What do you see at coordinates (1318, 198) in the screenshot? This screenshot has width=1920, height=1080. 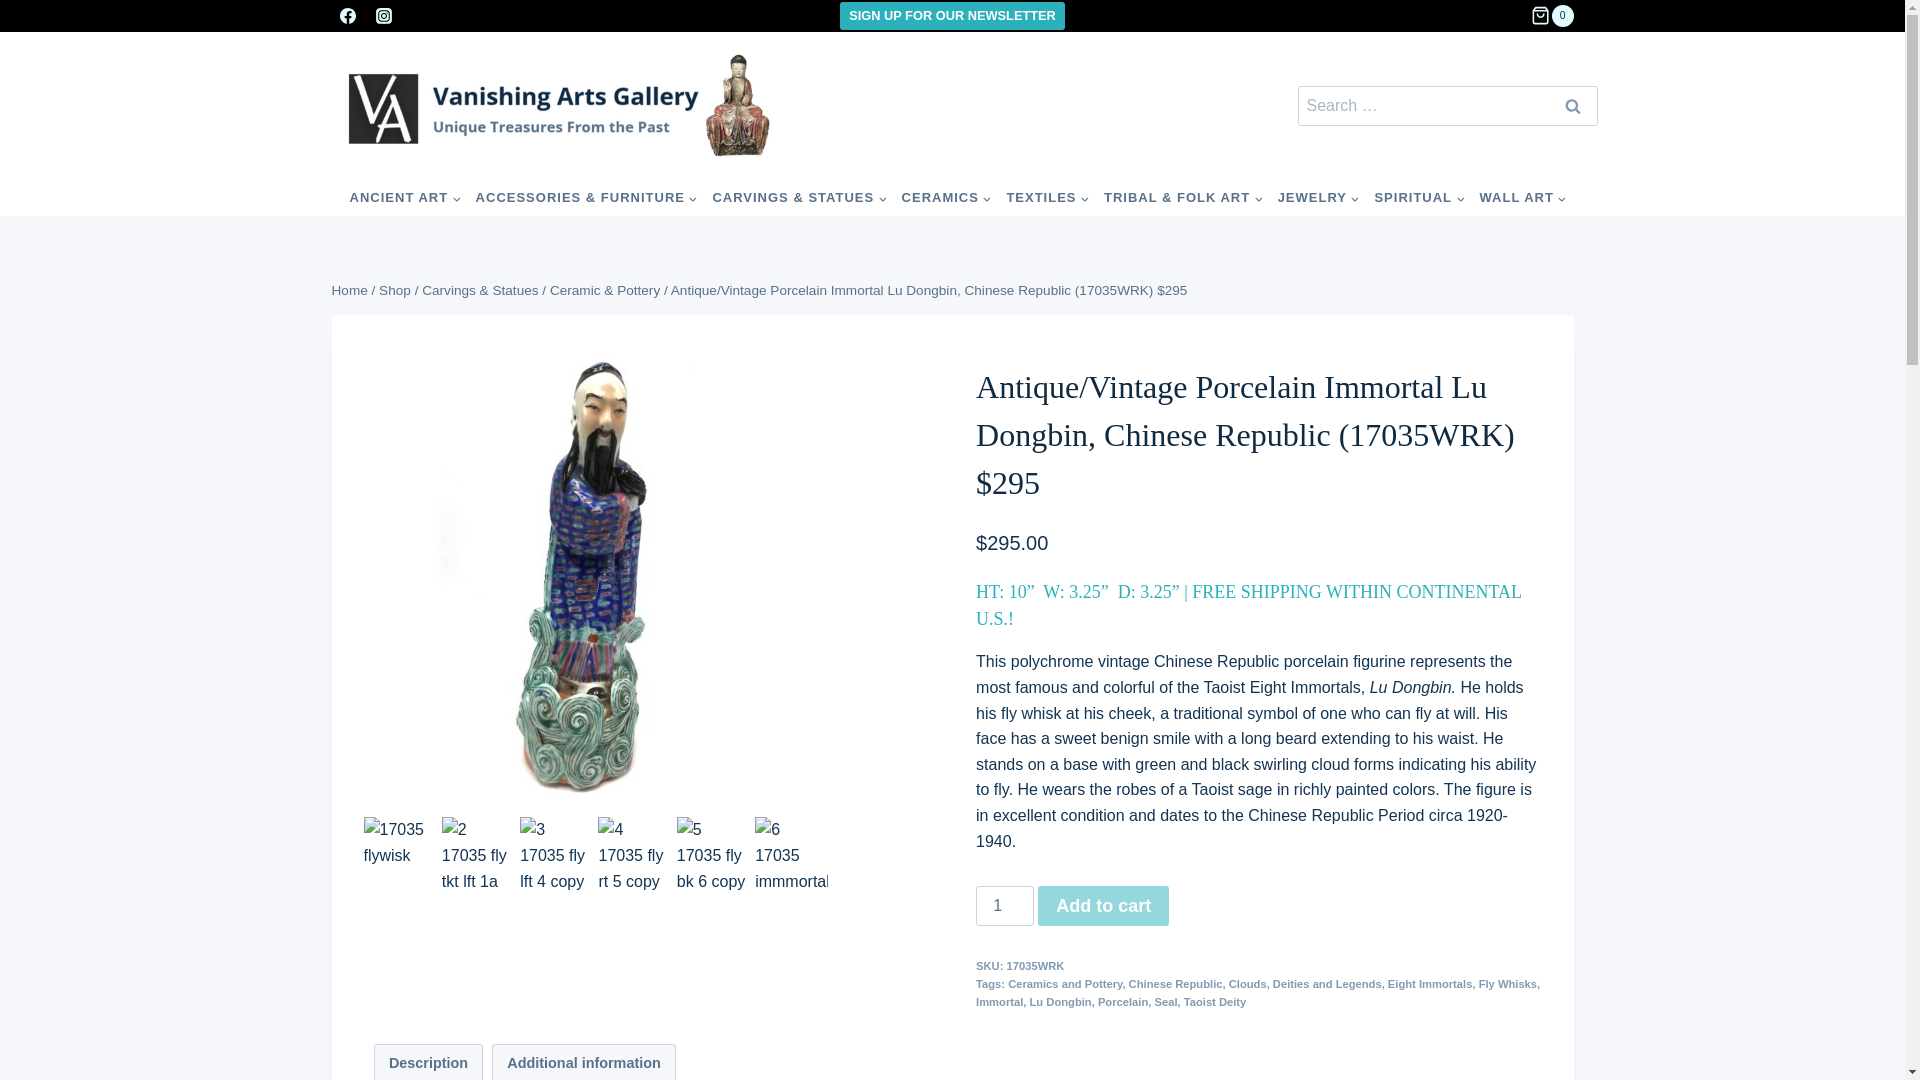 I see `JEWELRY` at bounding box center [1318, 198].